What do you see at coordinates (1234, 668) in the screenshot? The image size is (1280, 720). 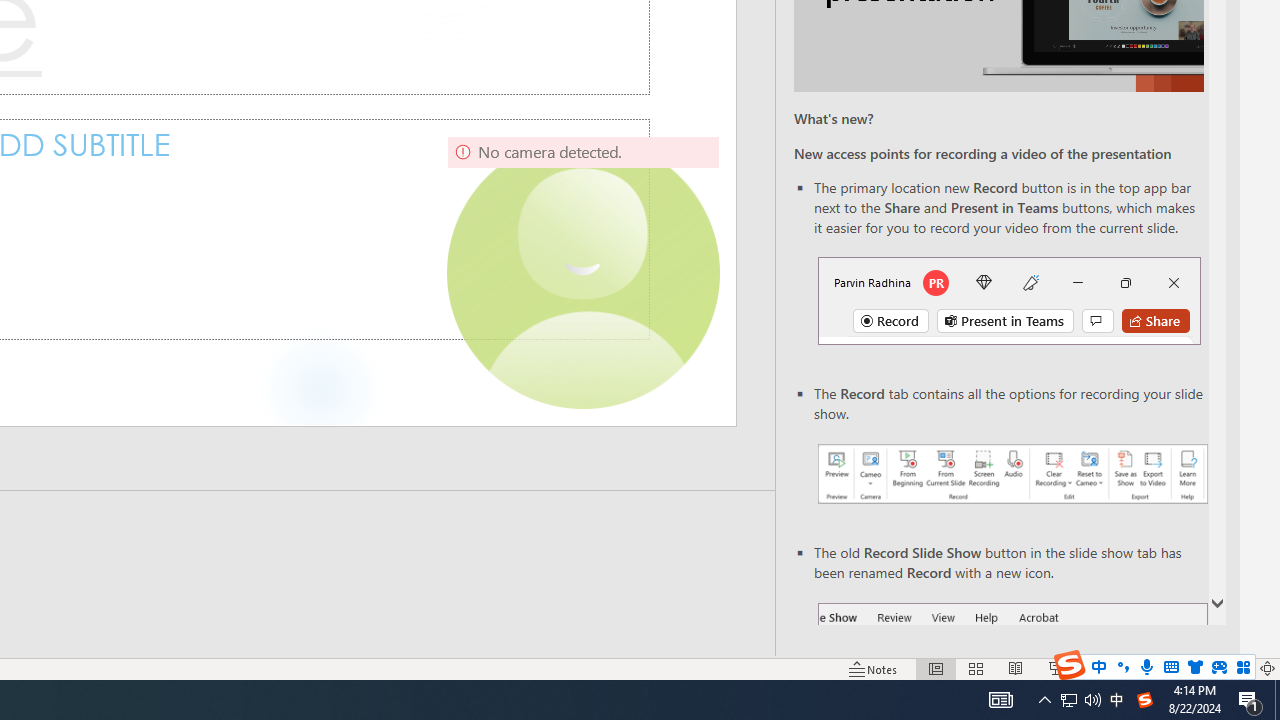 I see `Zoom 129%` at bounding box center [1234, 668].